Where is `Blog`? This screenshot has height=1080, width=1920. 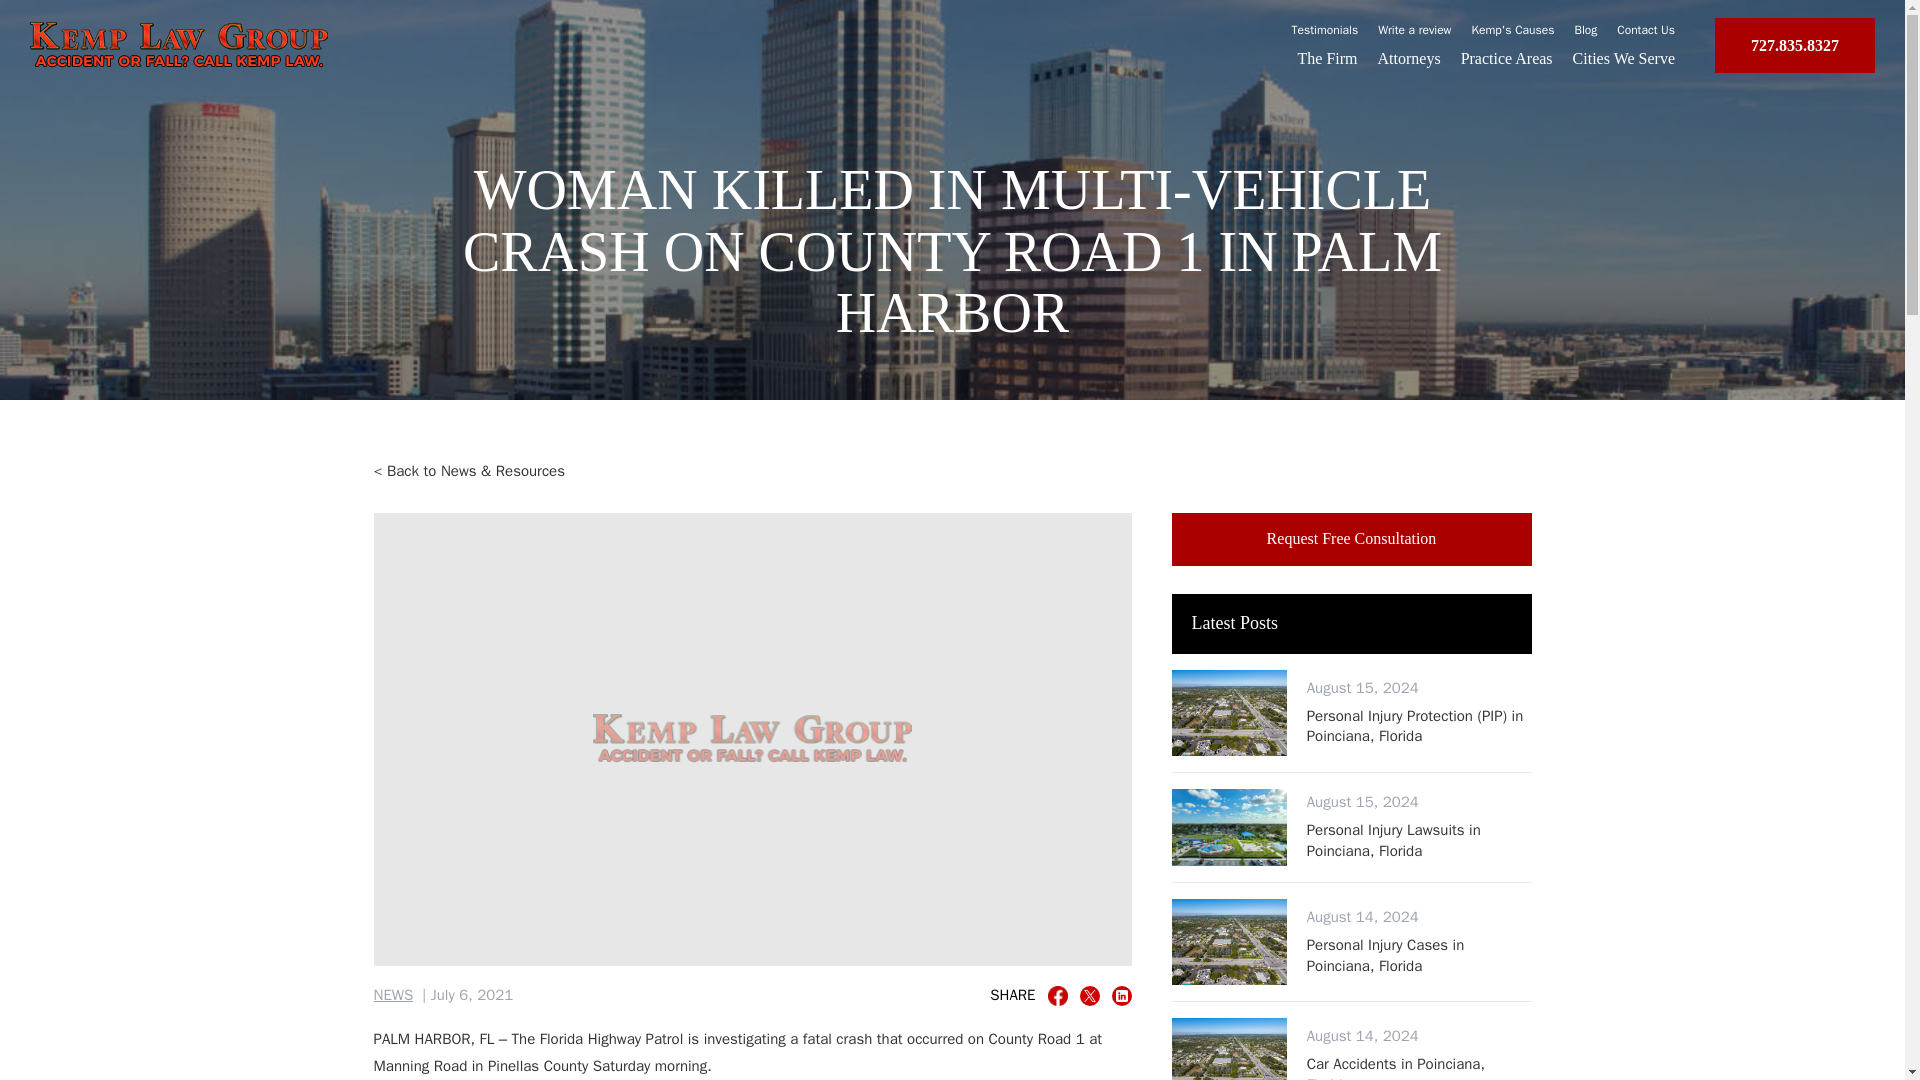
Blog is located at coordinates (1586, 29).